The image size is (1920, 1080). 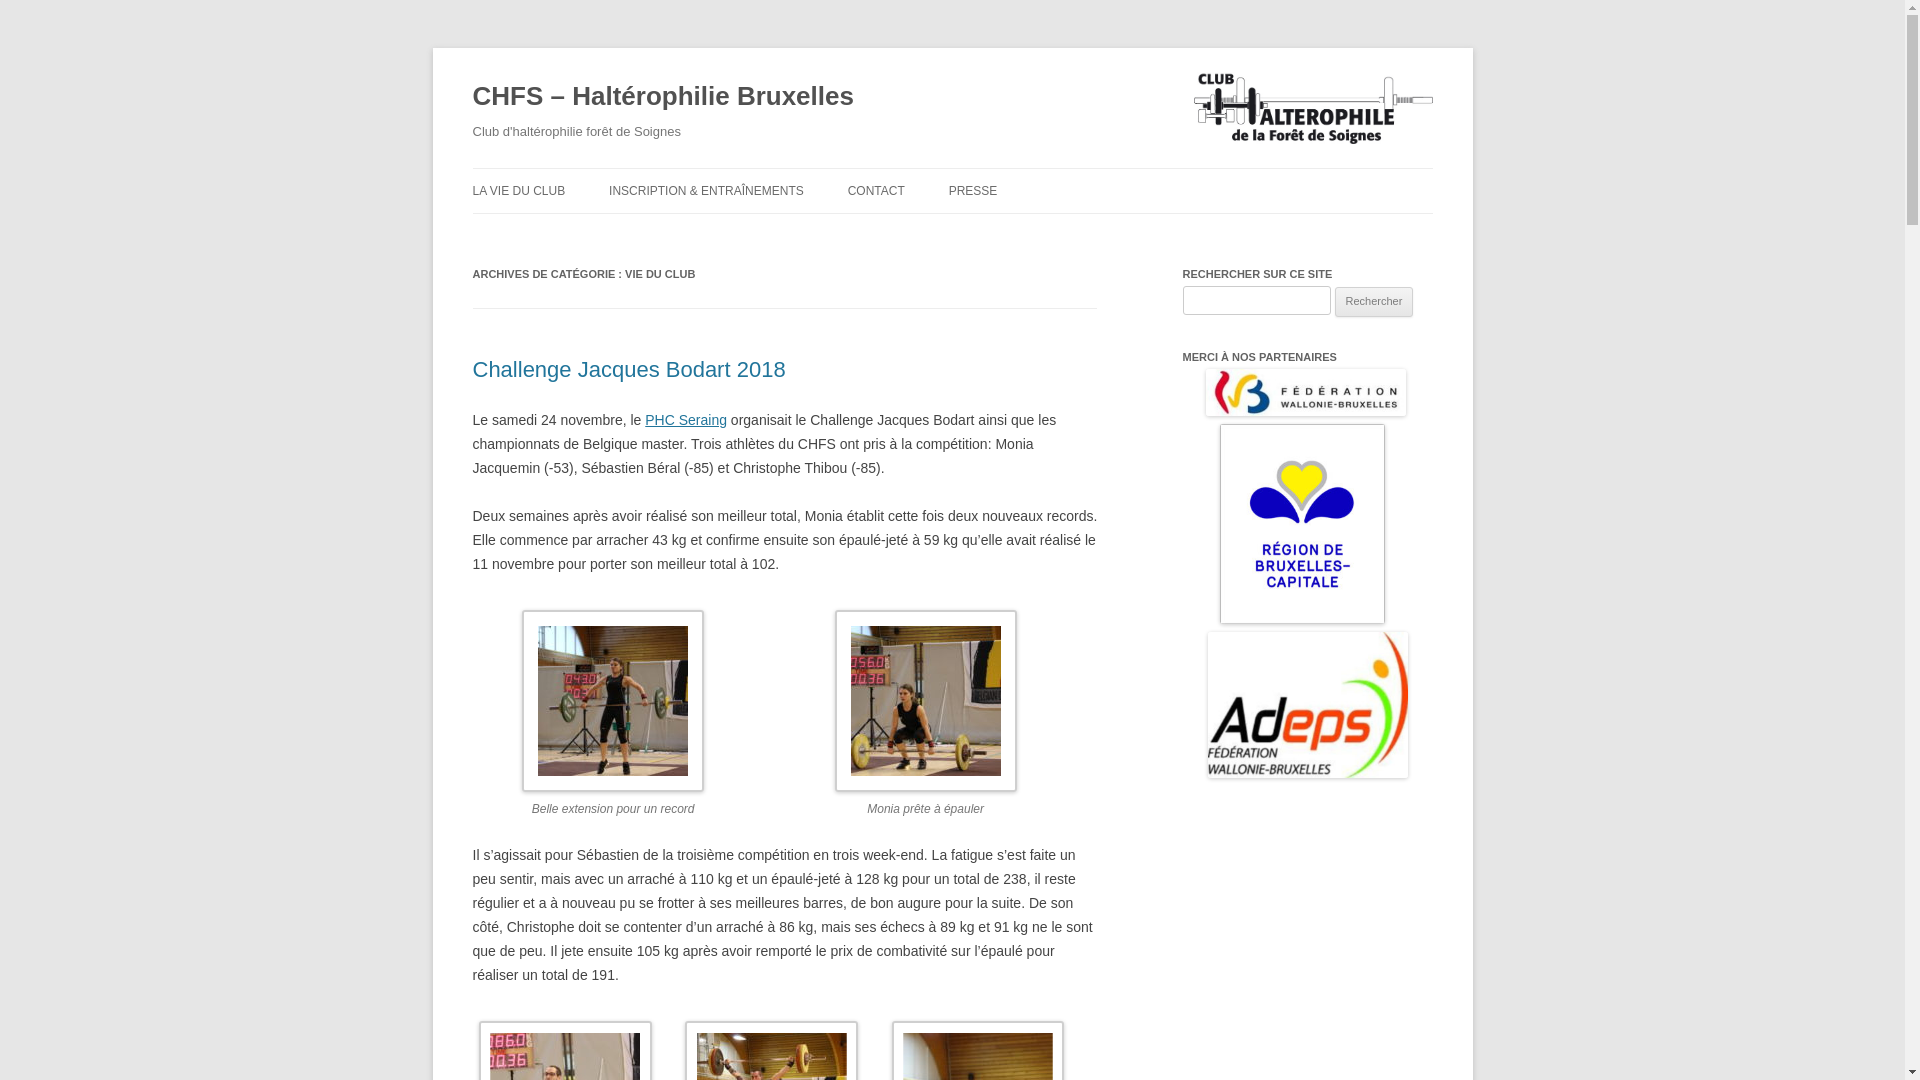 What do you see at coordinates (952, 168) in the screenshot?
I see `Aller au contenu` at bounding box center [952, 168].